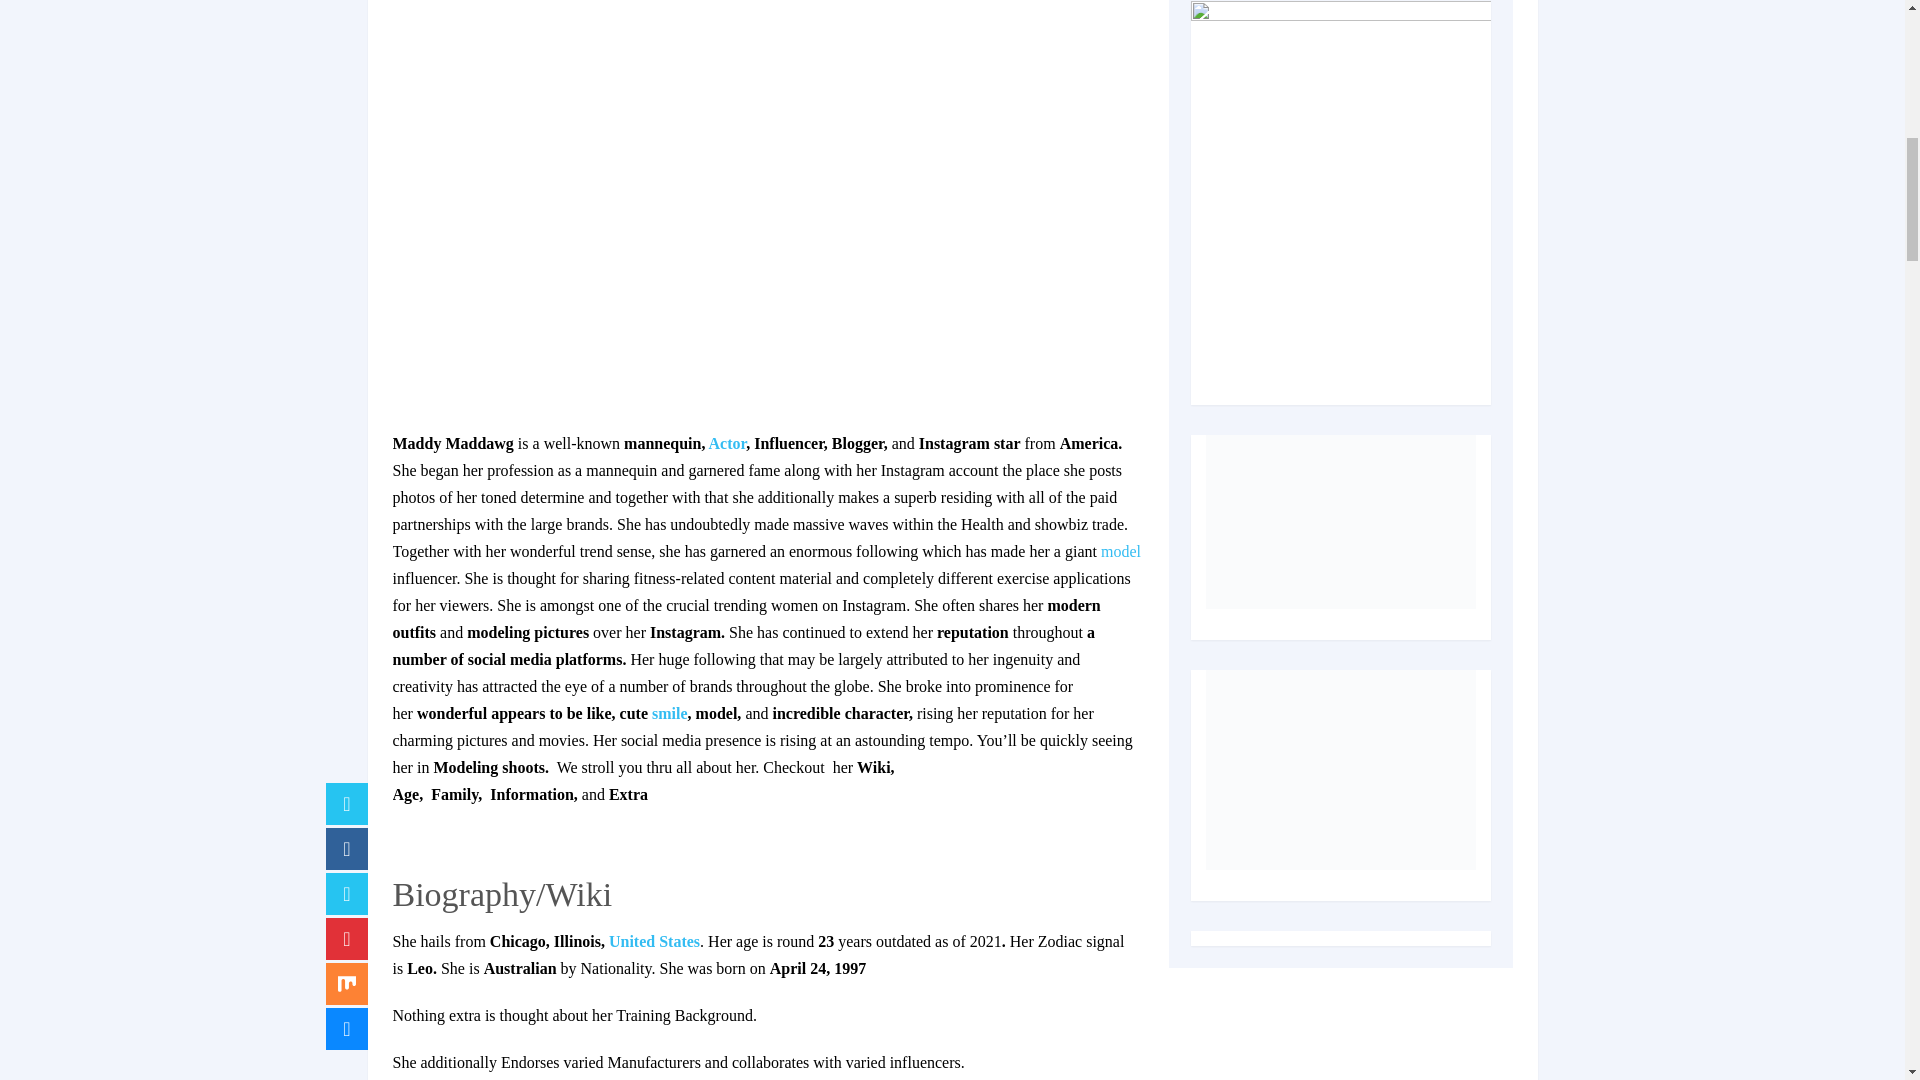 The width and height of the screenshot is (1920, 1080). What do you see at coordinates (670, 714) in the screenshot?
I see `Joanna Page Wiki` at bounding box center [670, 714].